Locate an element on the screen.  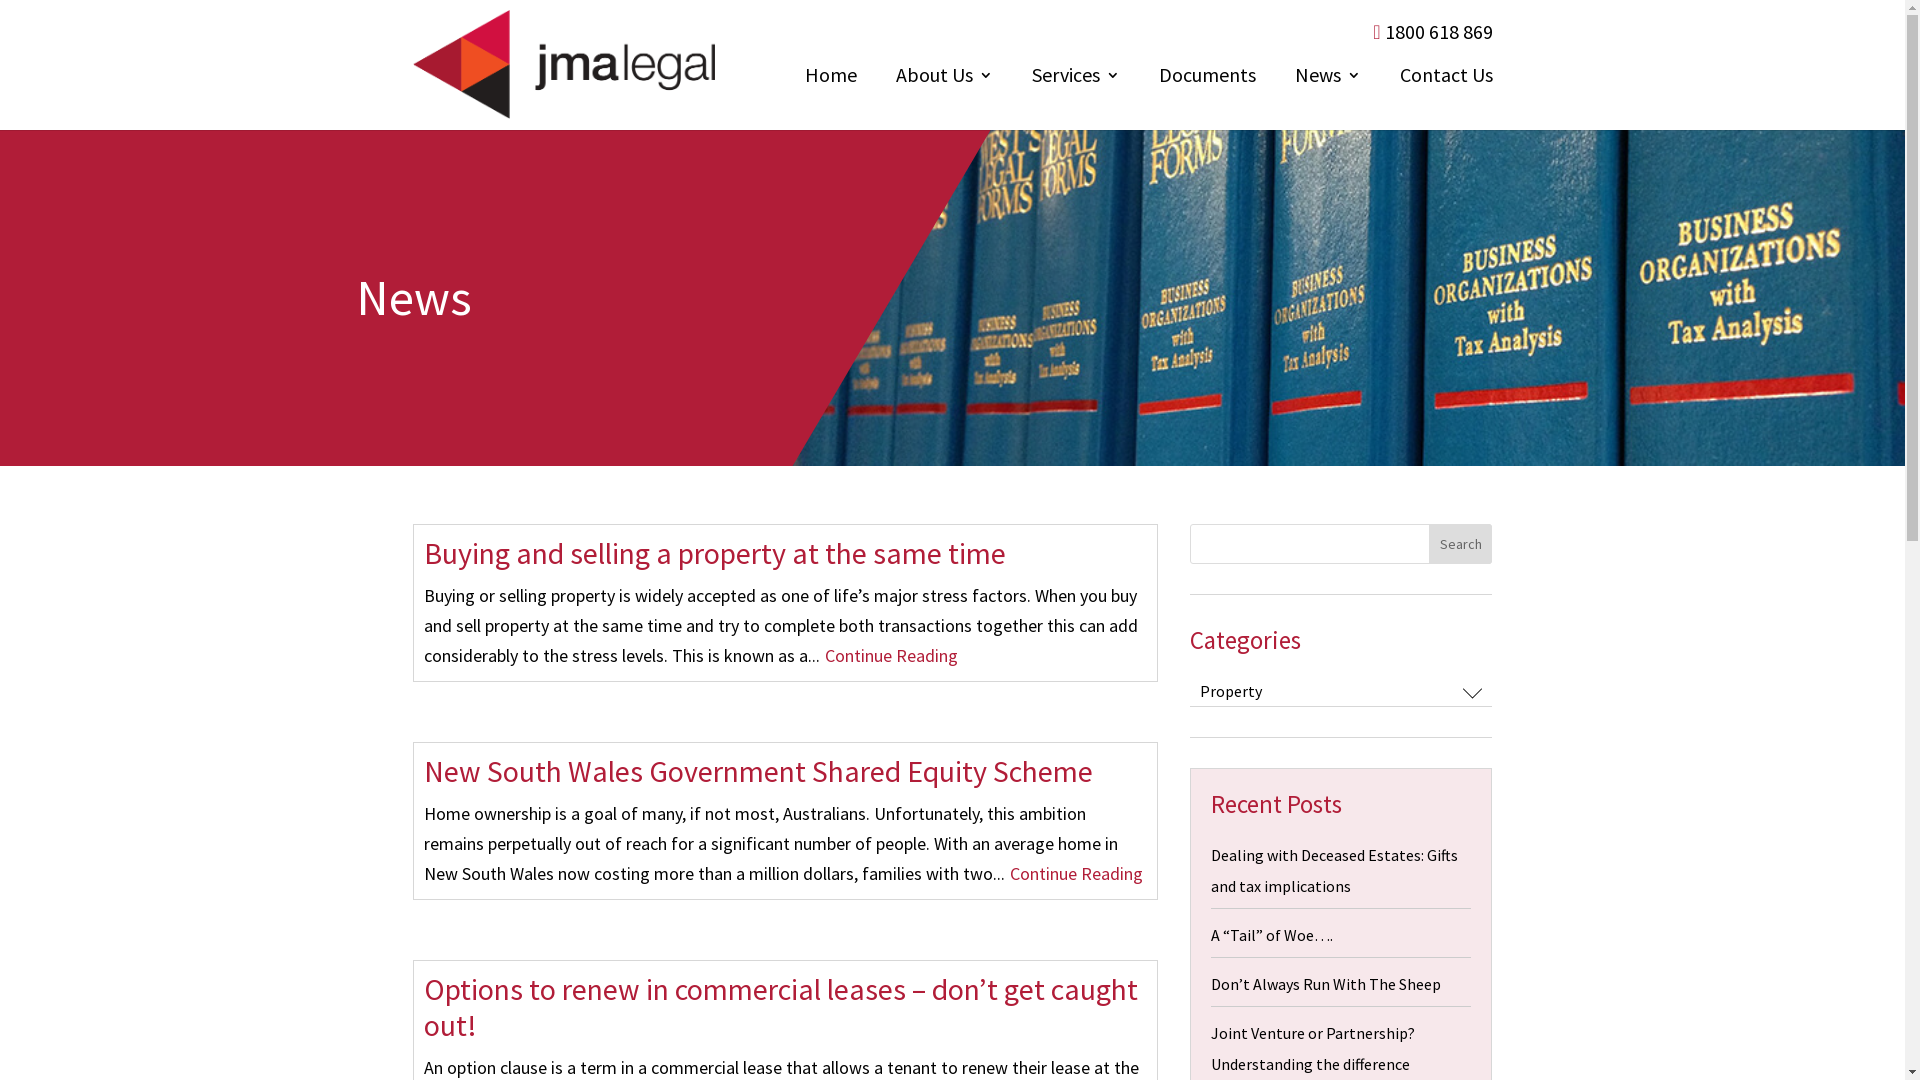
Continue Reading is located at coordinates (890, 656).